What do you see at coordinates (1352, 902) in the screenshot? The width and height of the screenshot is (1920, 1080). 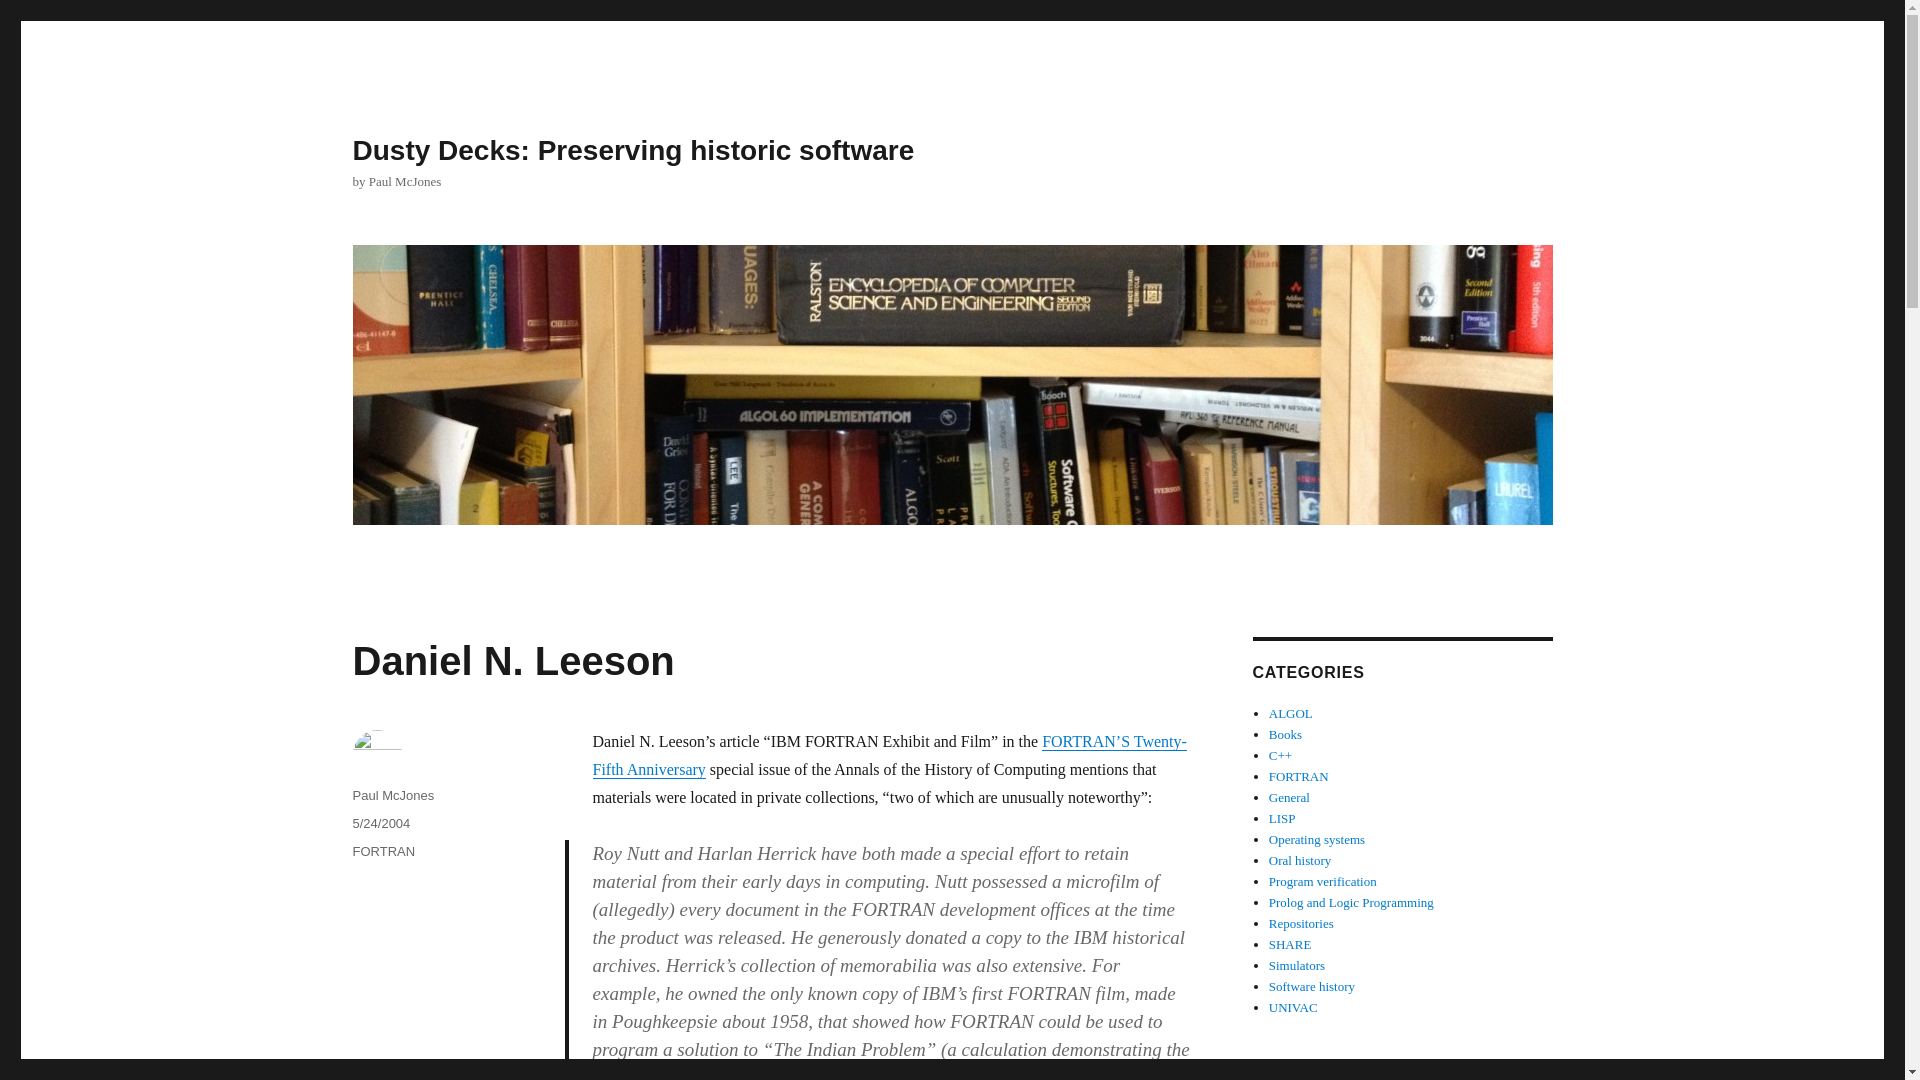 I see `Prolog and Logic Programming` at bounding box center [1352, 902].